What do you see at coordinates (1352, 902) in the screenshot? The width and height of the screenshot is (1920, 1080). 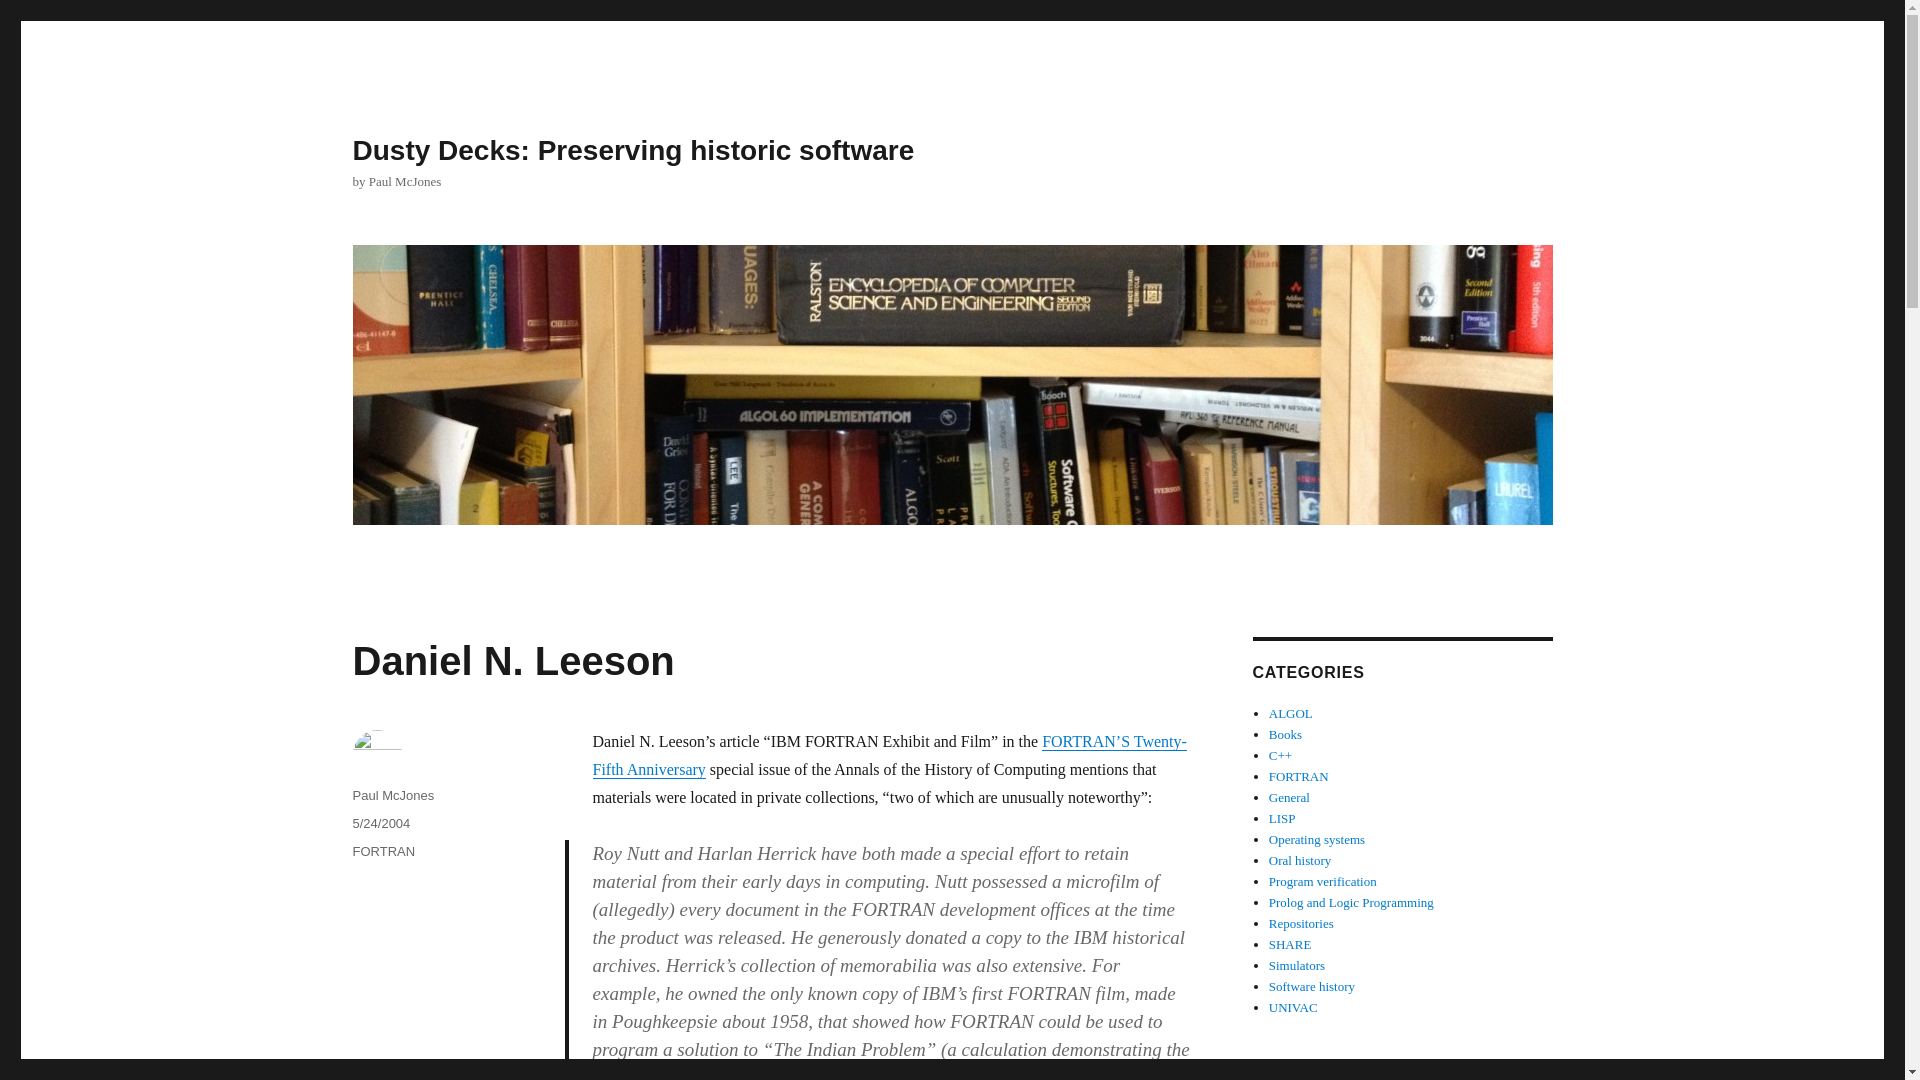 I see `Prolog and Logic Programming` at bounding box center [1352, 902].